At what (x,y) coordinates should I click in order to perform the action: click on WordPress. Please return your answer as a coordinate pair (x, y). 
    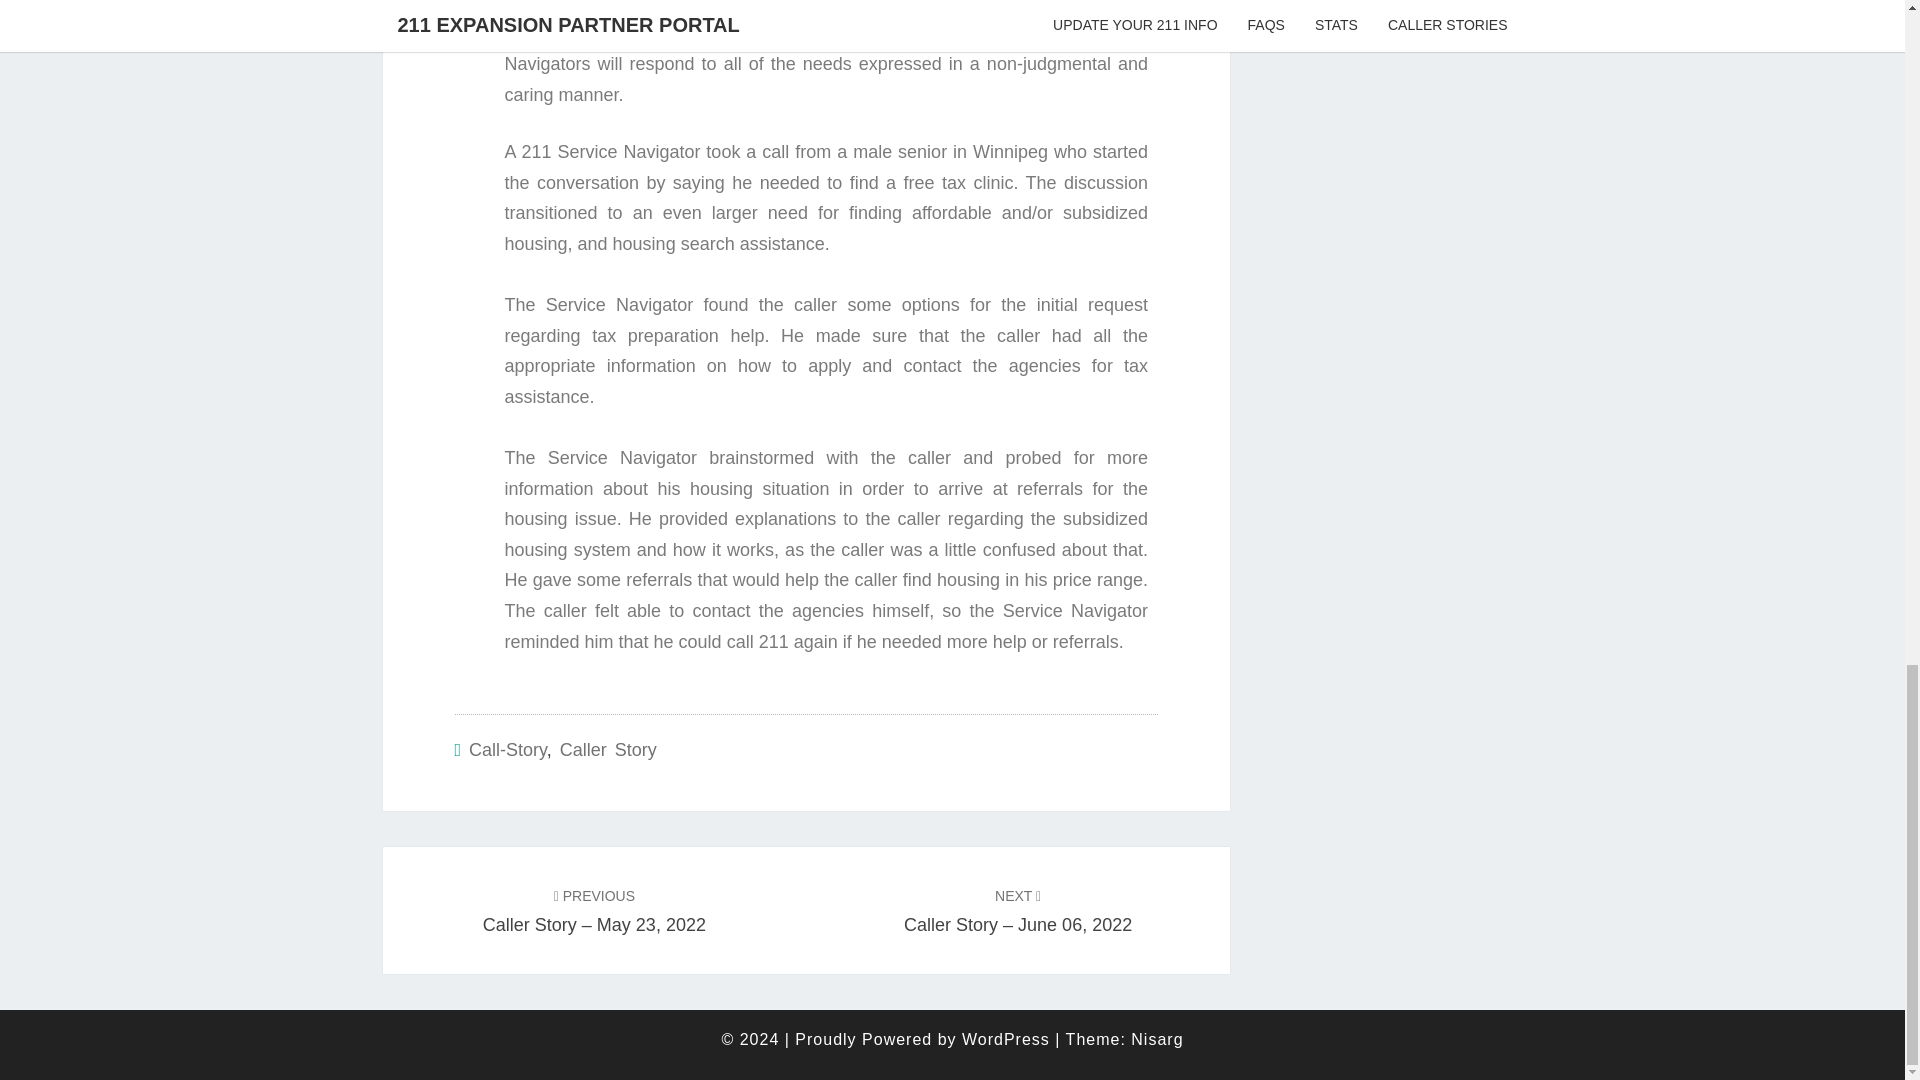
    Looking at the image, I should click on (1006, 1039).